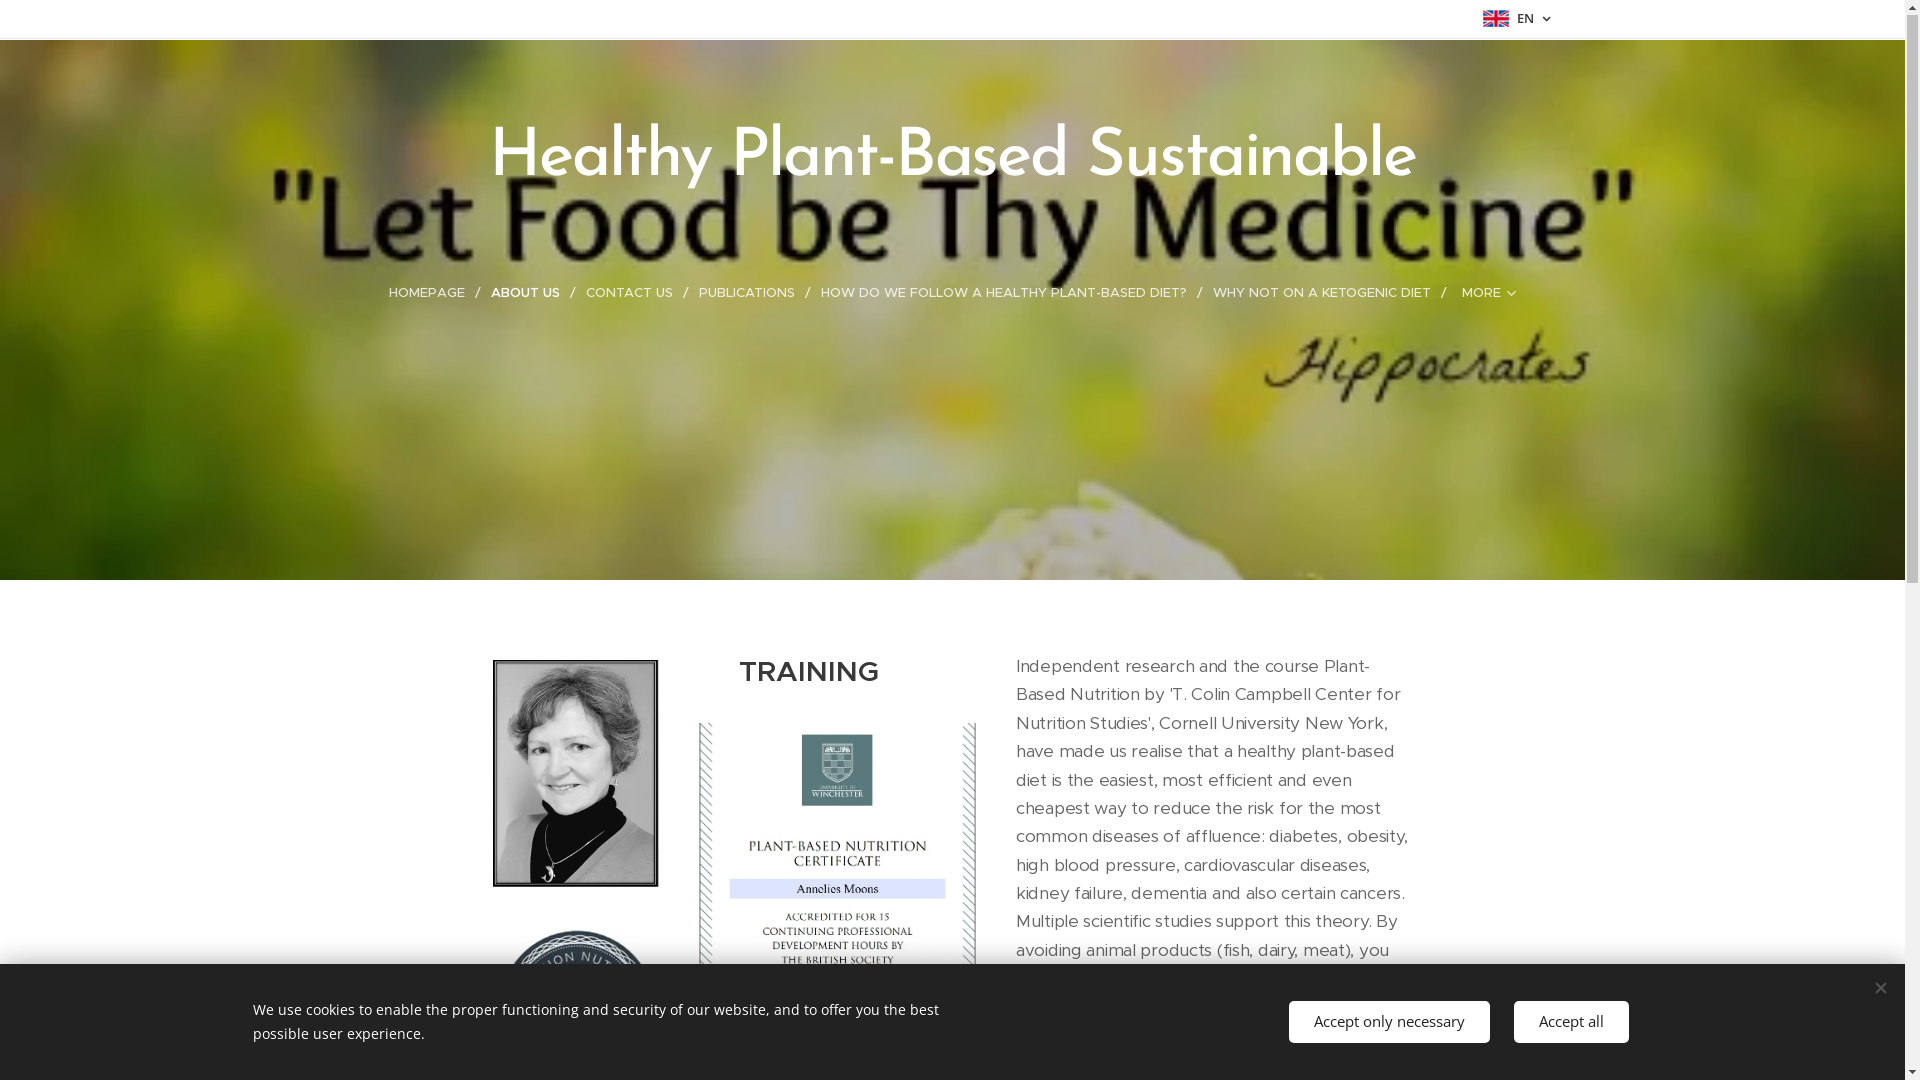  What do you see at coordinates (1388, 1022) in the screenshot?
I see `Accept only necessary` at bounding box center [1388, 1022].